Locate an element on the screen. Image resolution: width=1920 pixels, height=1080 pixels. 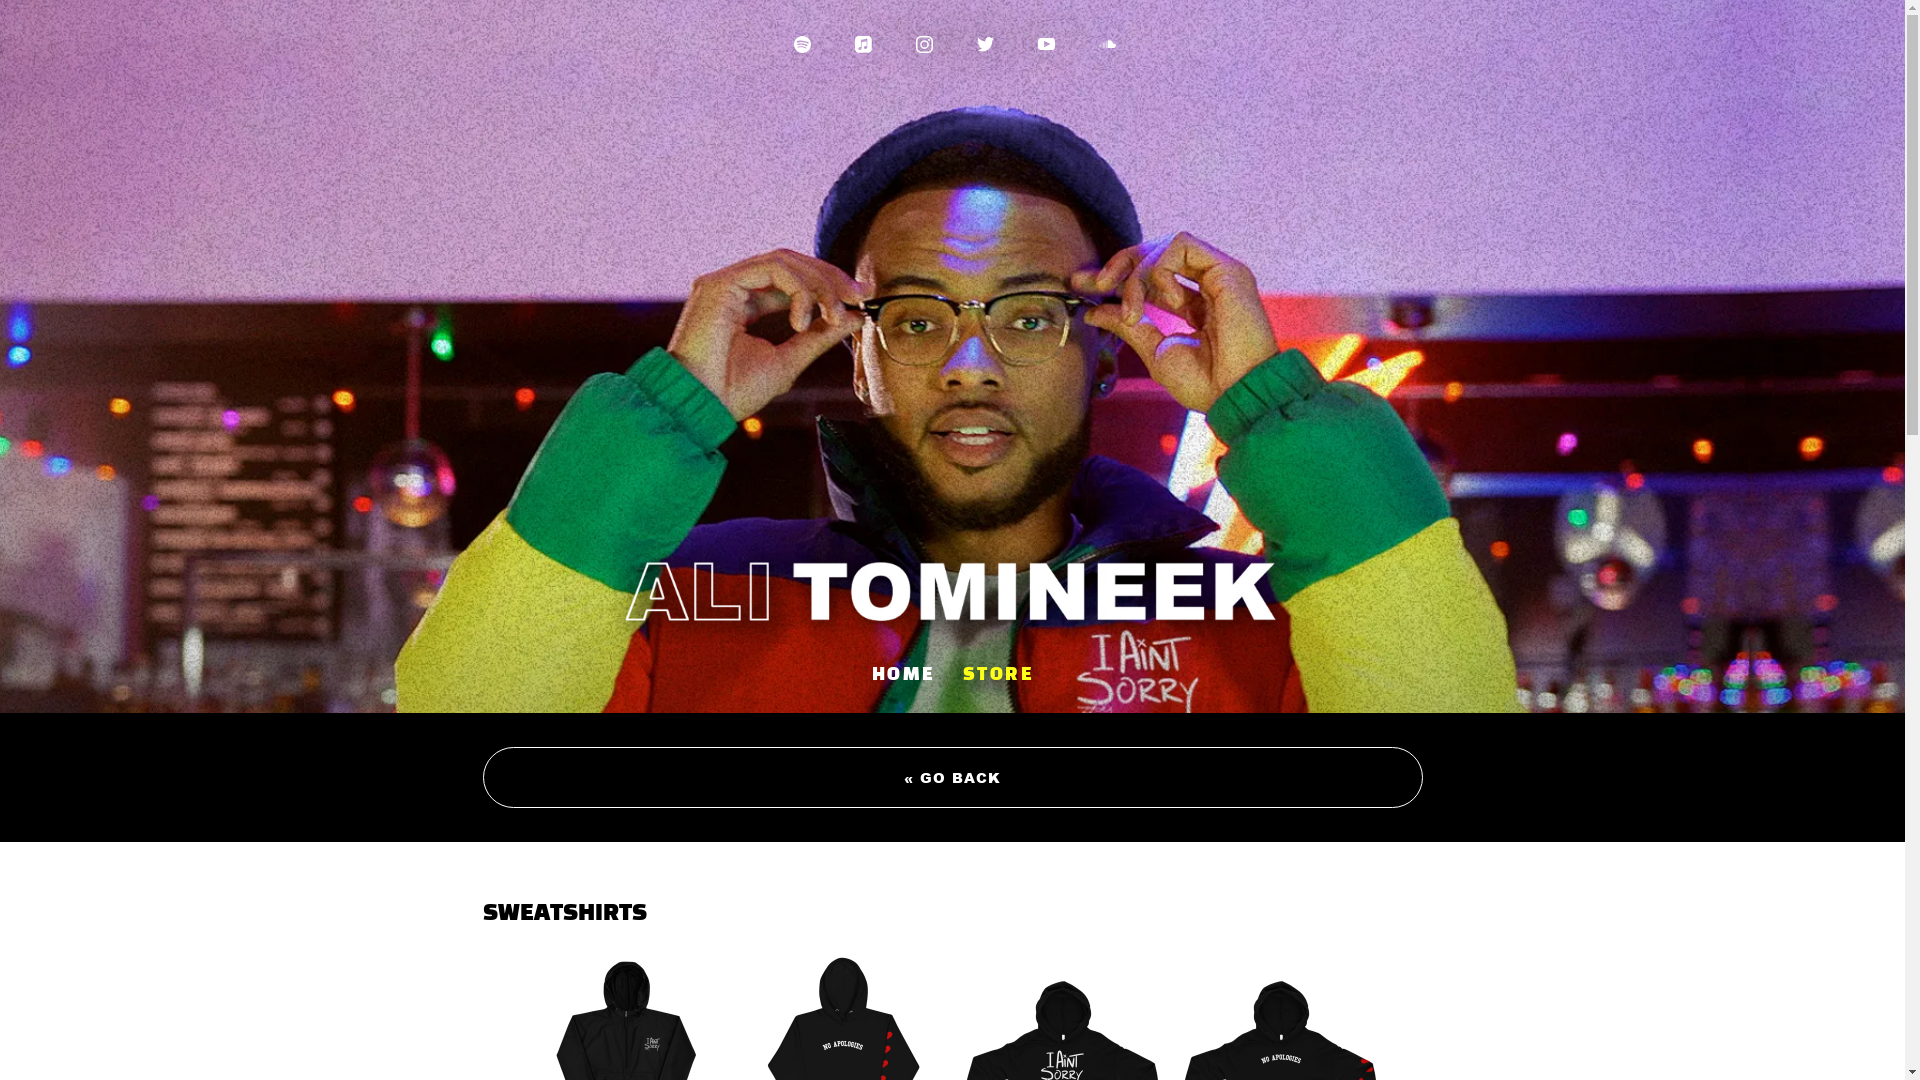
https://music.apple.com/us/artist/ali-tomineek/491057577 is located at coordinates (862, 44).